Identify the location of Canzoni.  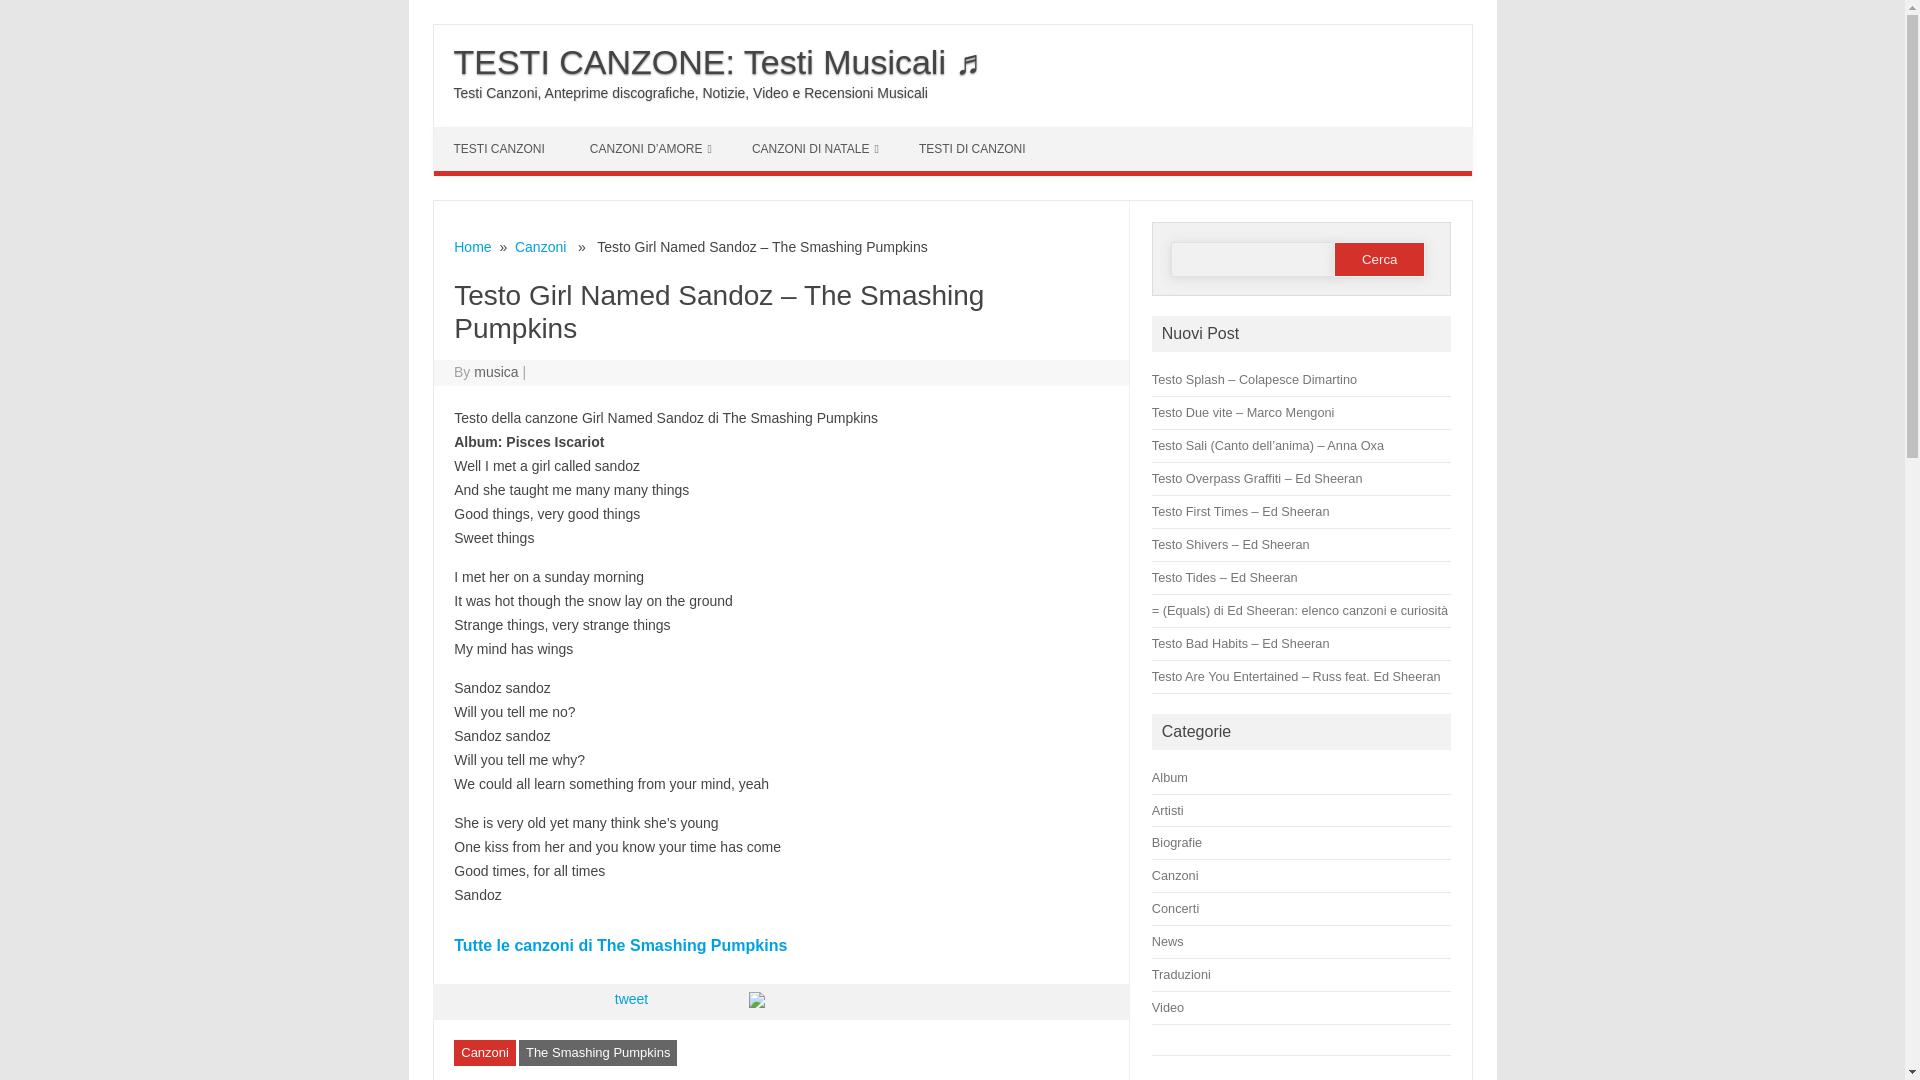
(484, 1052).